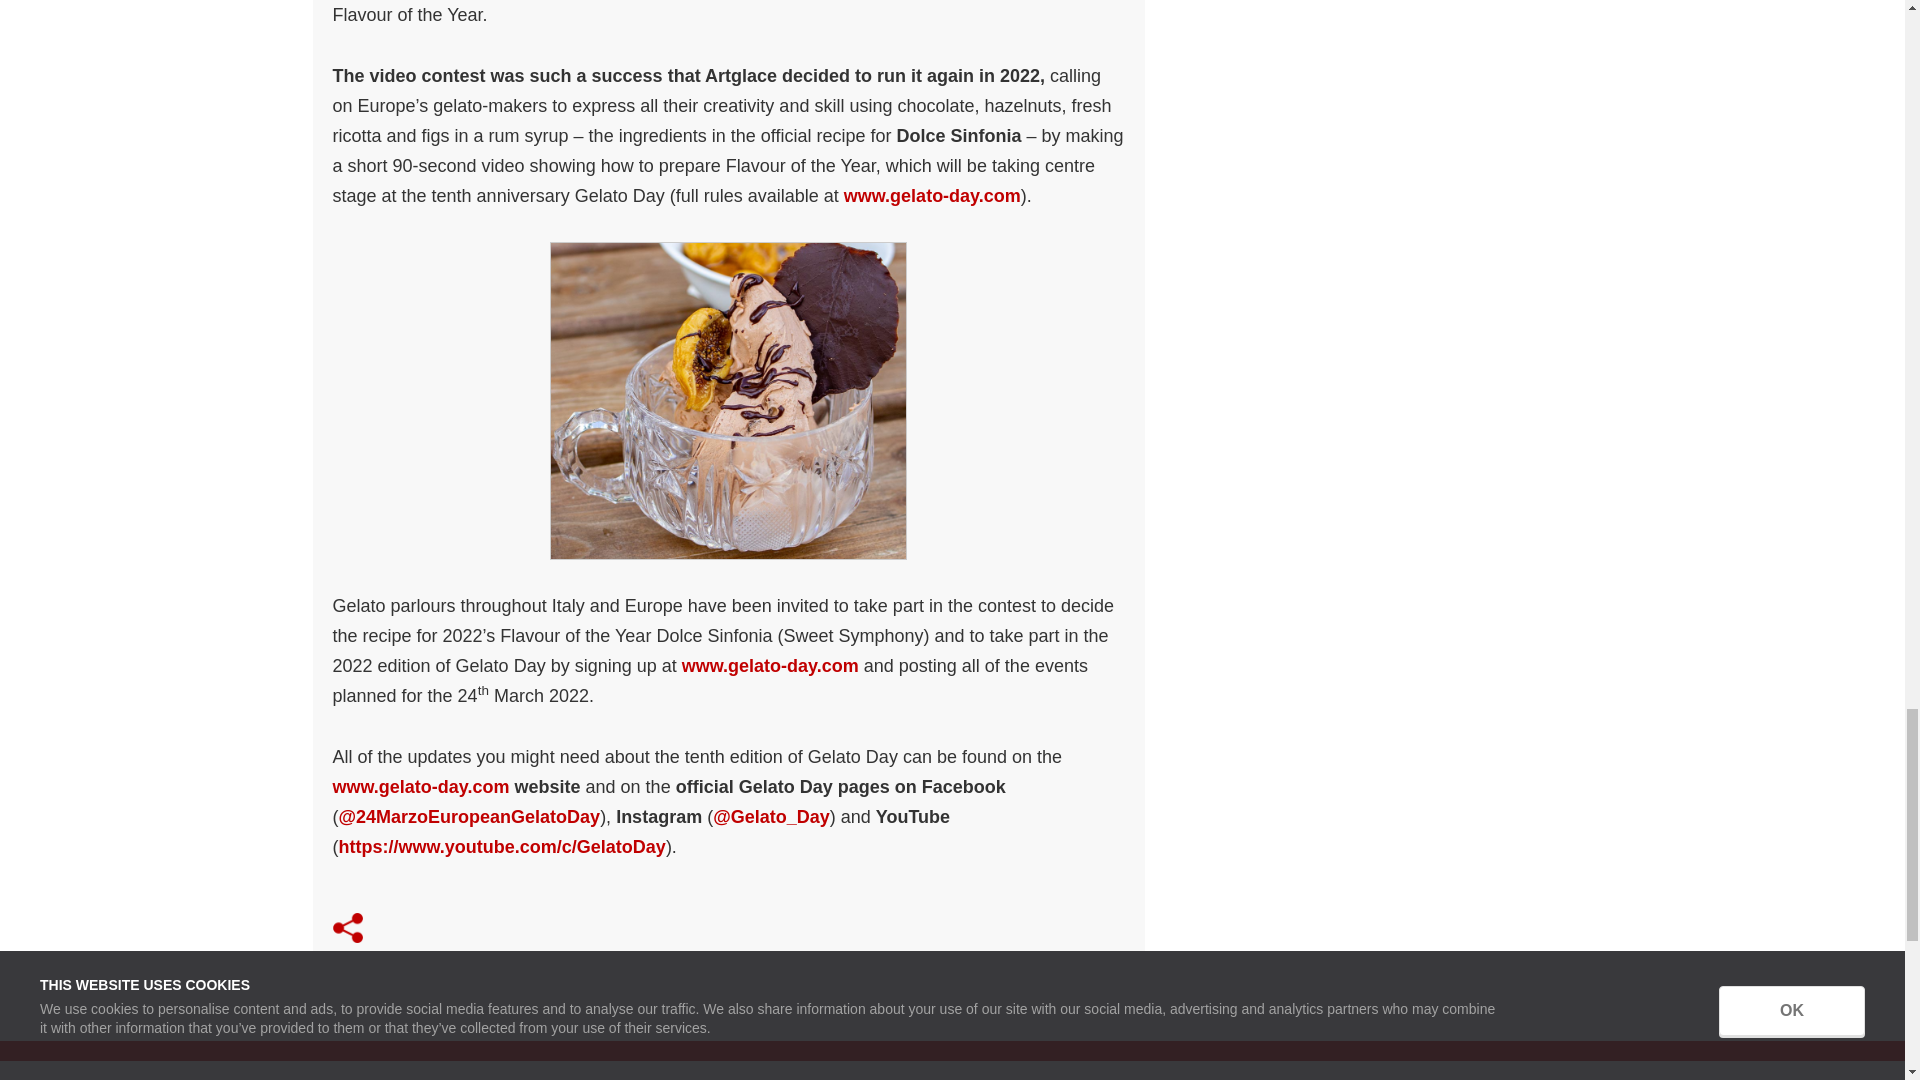 Image resolution: width=1920 pixels, height=1080 pixels. Describe the element at coordinates (420, 786) in the screenshot. I see `www.gelato-day.com` at that location.